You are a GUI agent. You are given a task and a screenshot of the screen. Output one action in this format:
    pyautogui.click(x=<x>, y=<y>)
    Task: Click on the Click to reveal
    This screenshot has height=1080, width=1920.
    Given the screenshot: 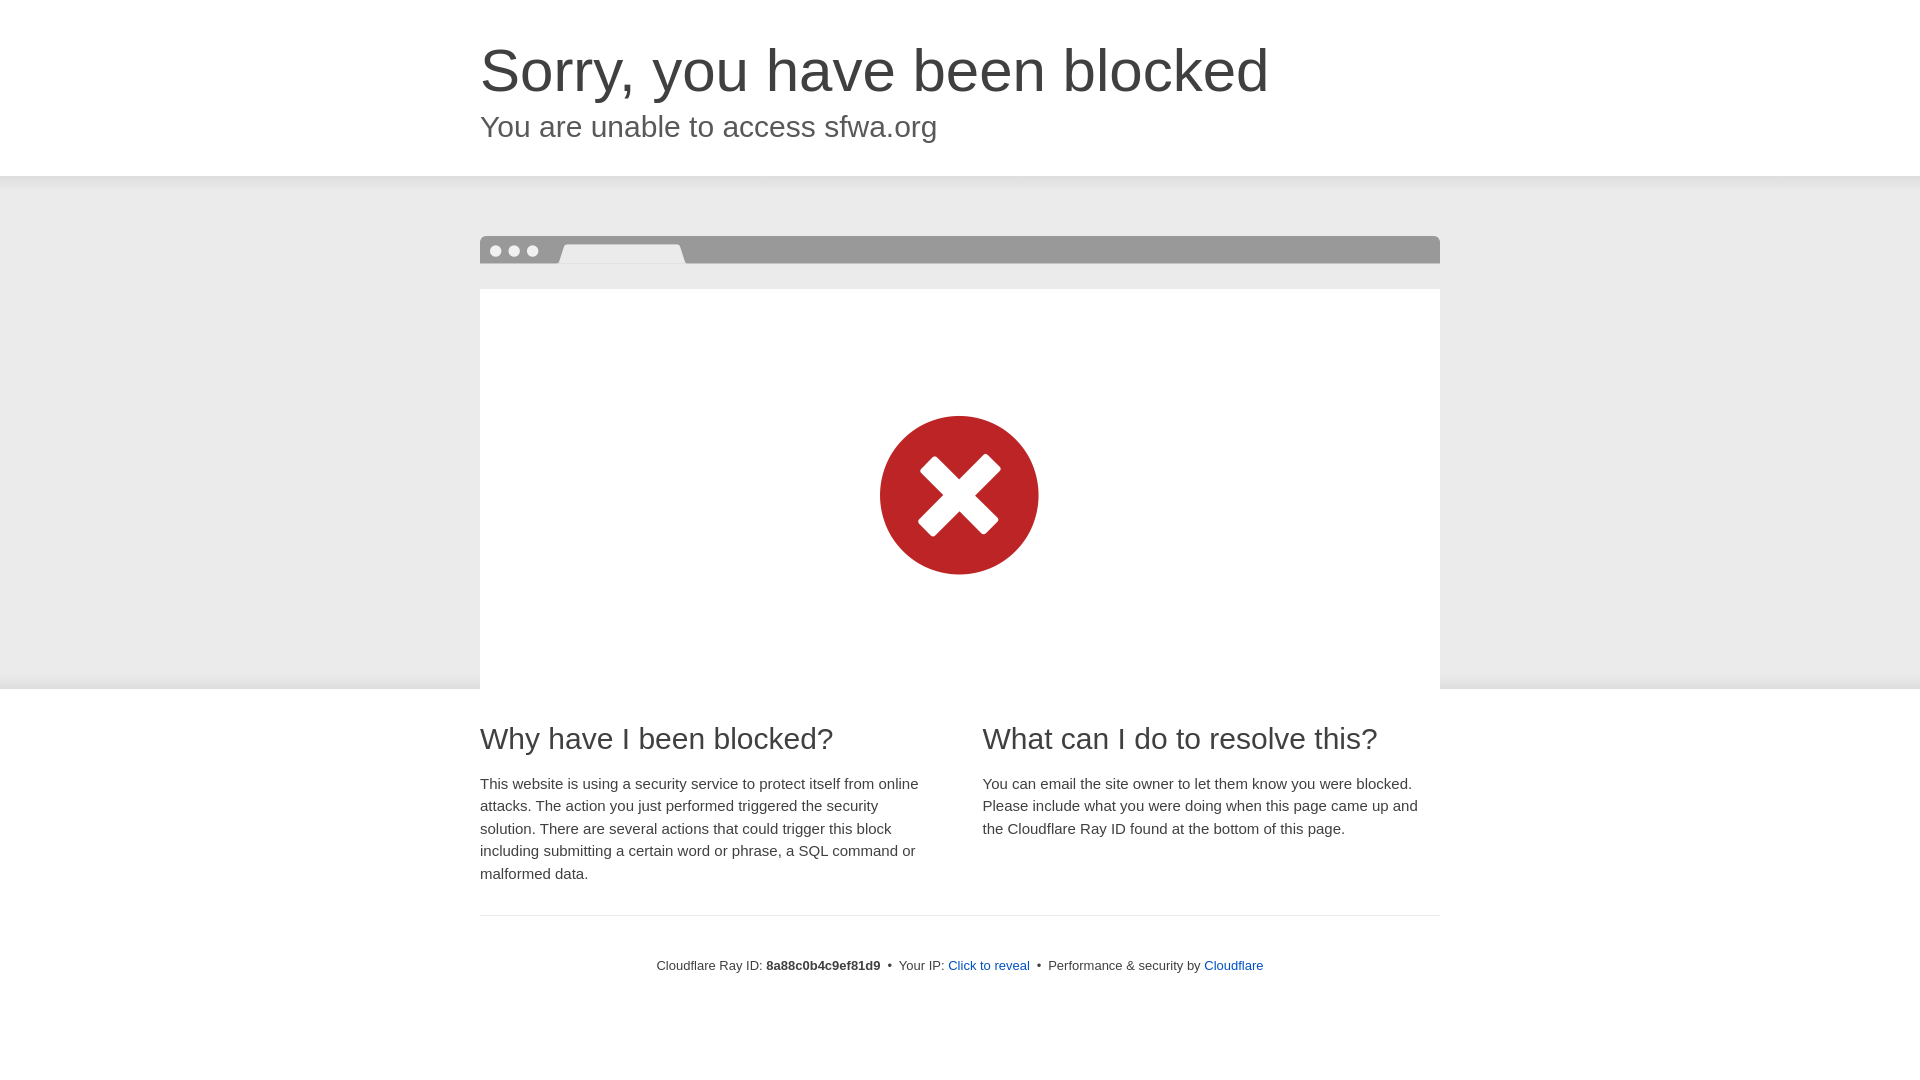 What is the action you would take?
    pyautogui.click(x=988, y=966)
    